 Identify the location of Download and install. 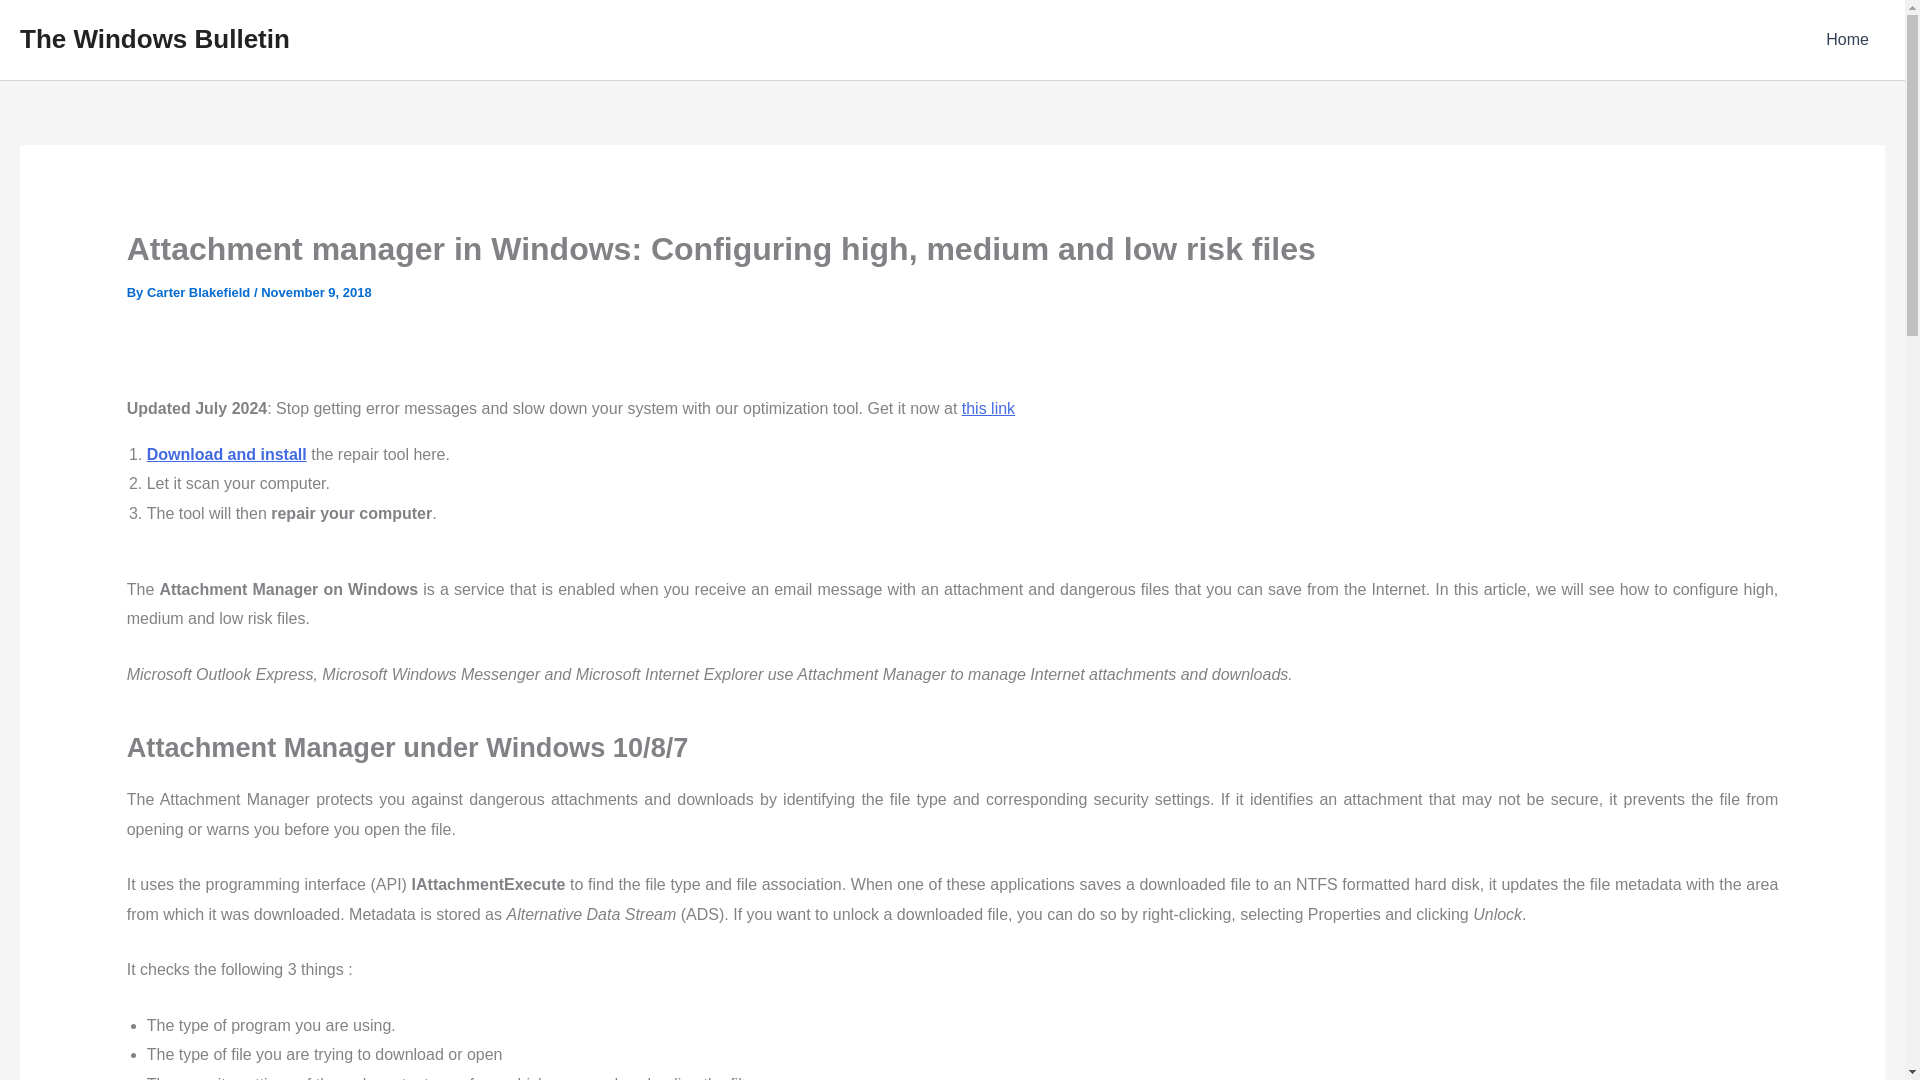
(227, 454).